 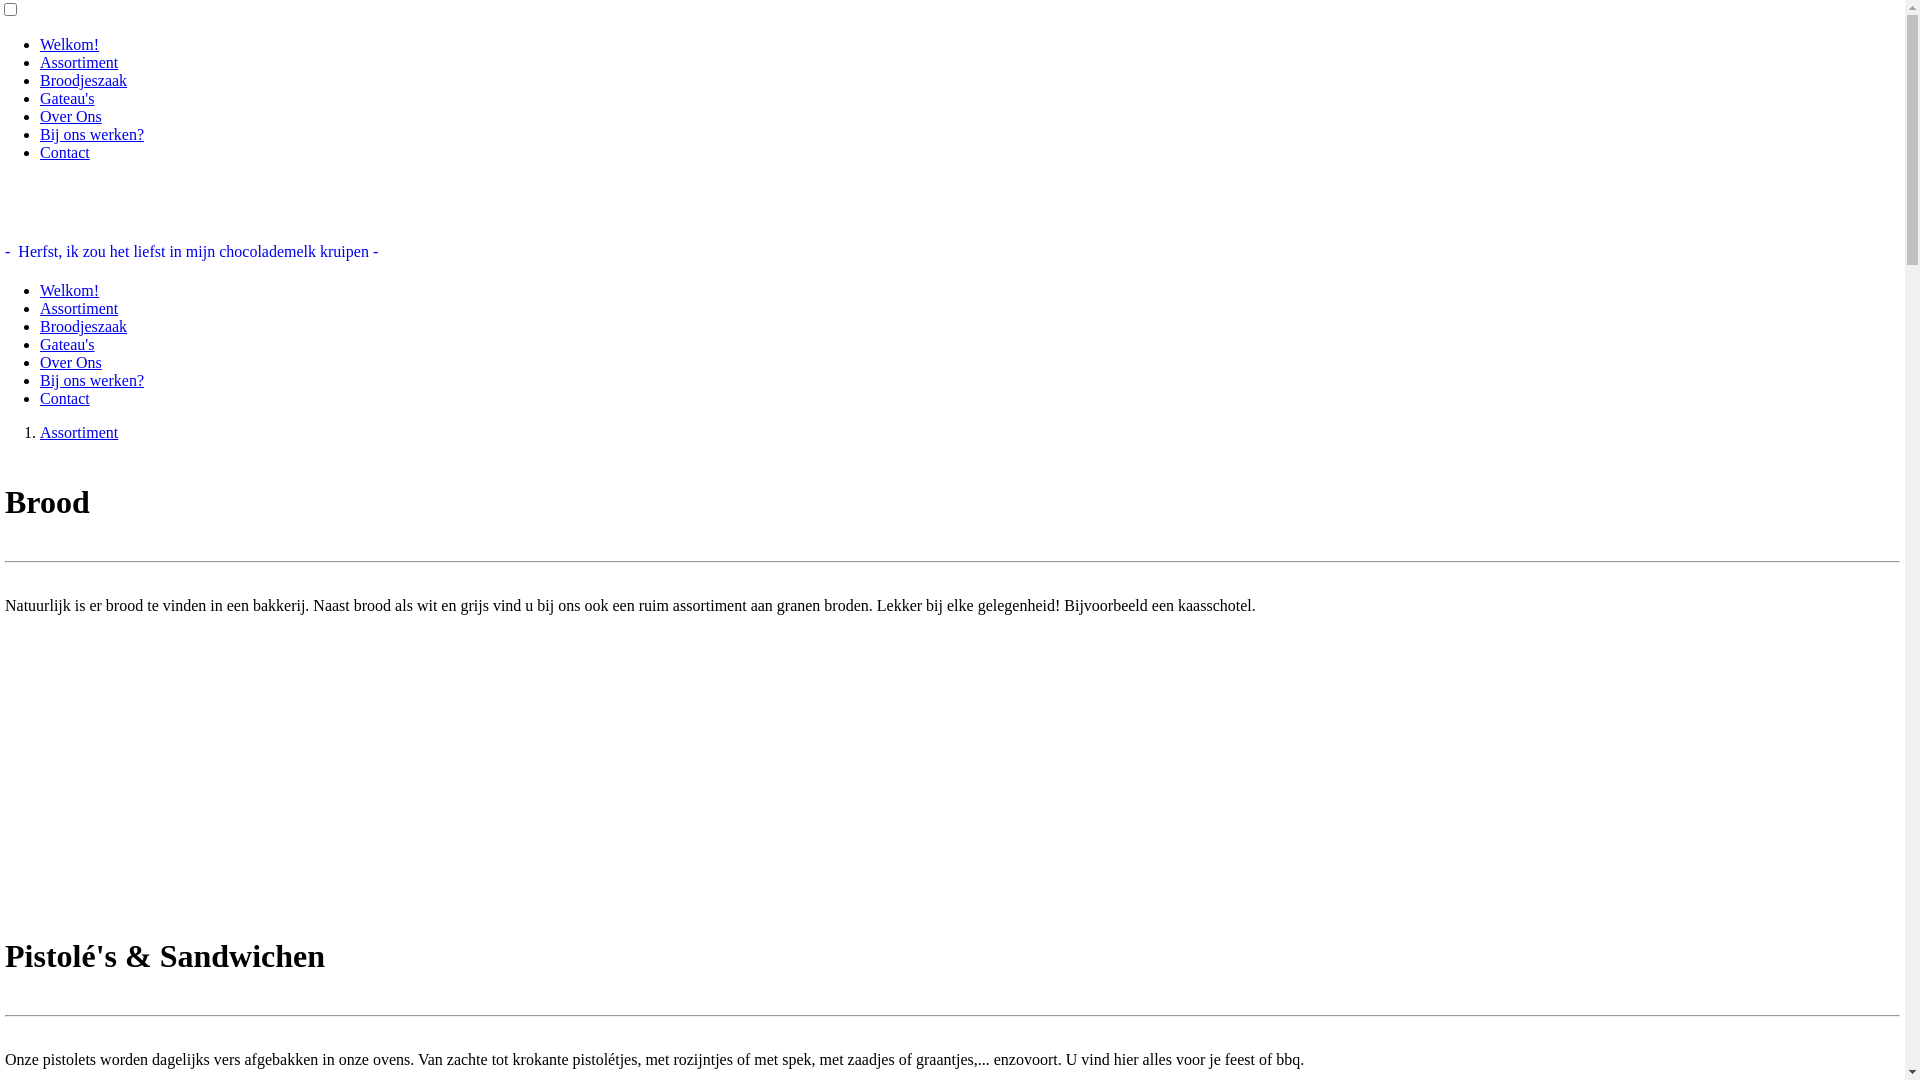 I want to click on Welkom!, so click(x=70, y=44).